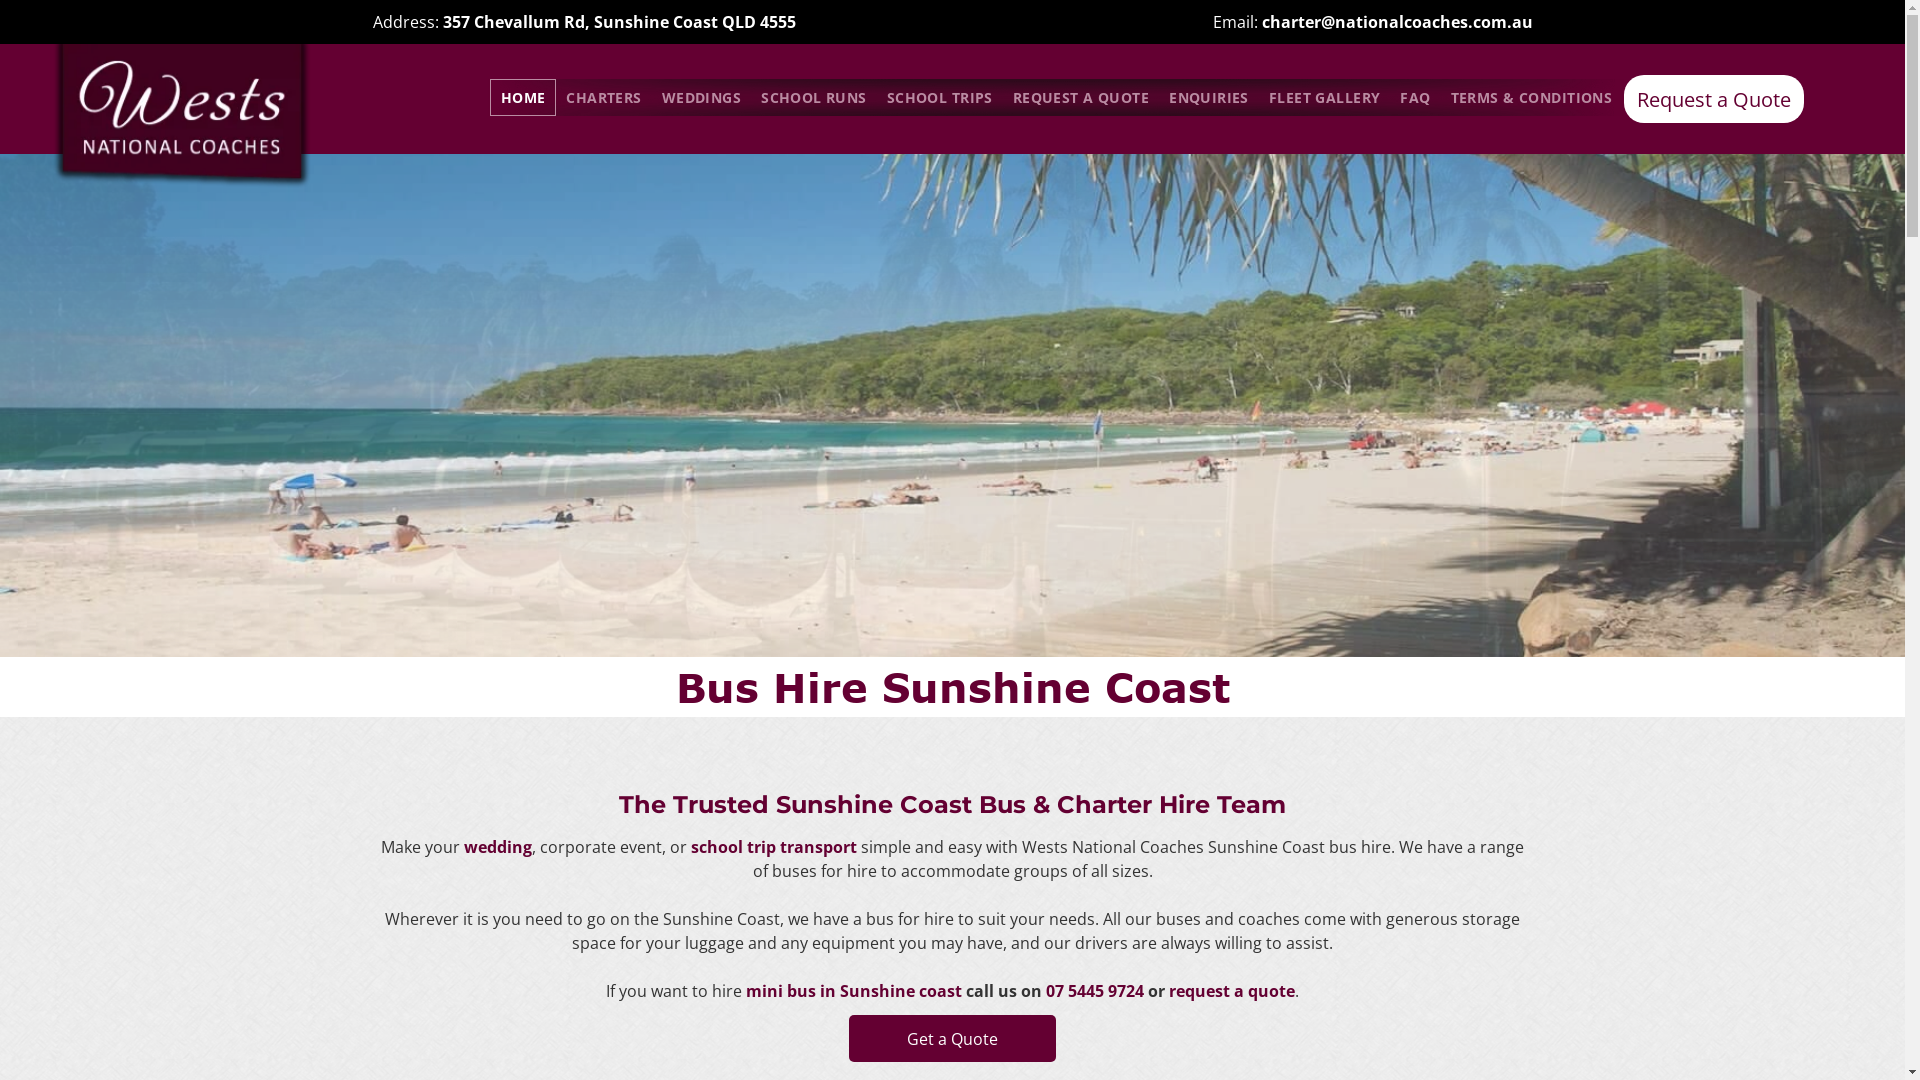 Image resolution: width=1920 pixels, height=1080 pixels. I want to click on ENQUIRIES, so click(1209, 98).